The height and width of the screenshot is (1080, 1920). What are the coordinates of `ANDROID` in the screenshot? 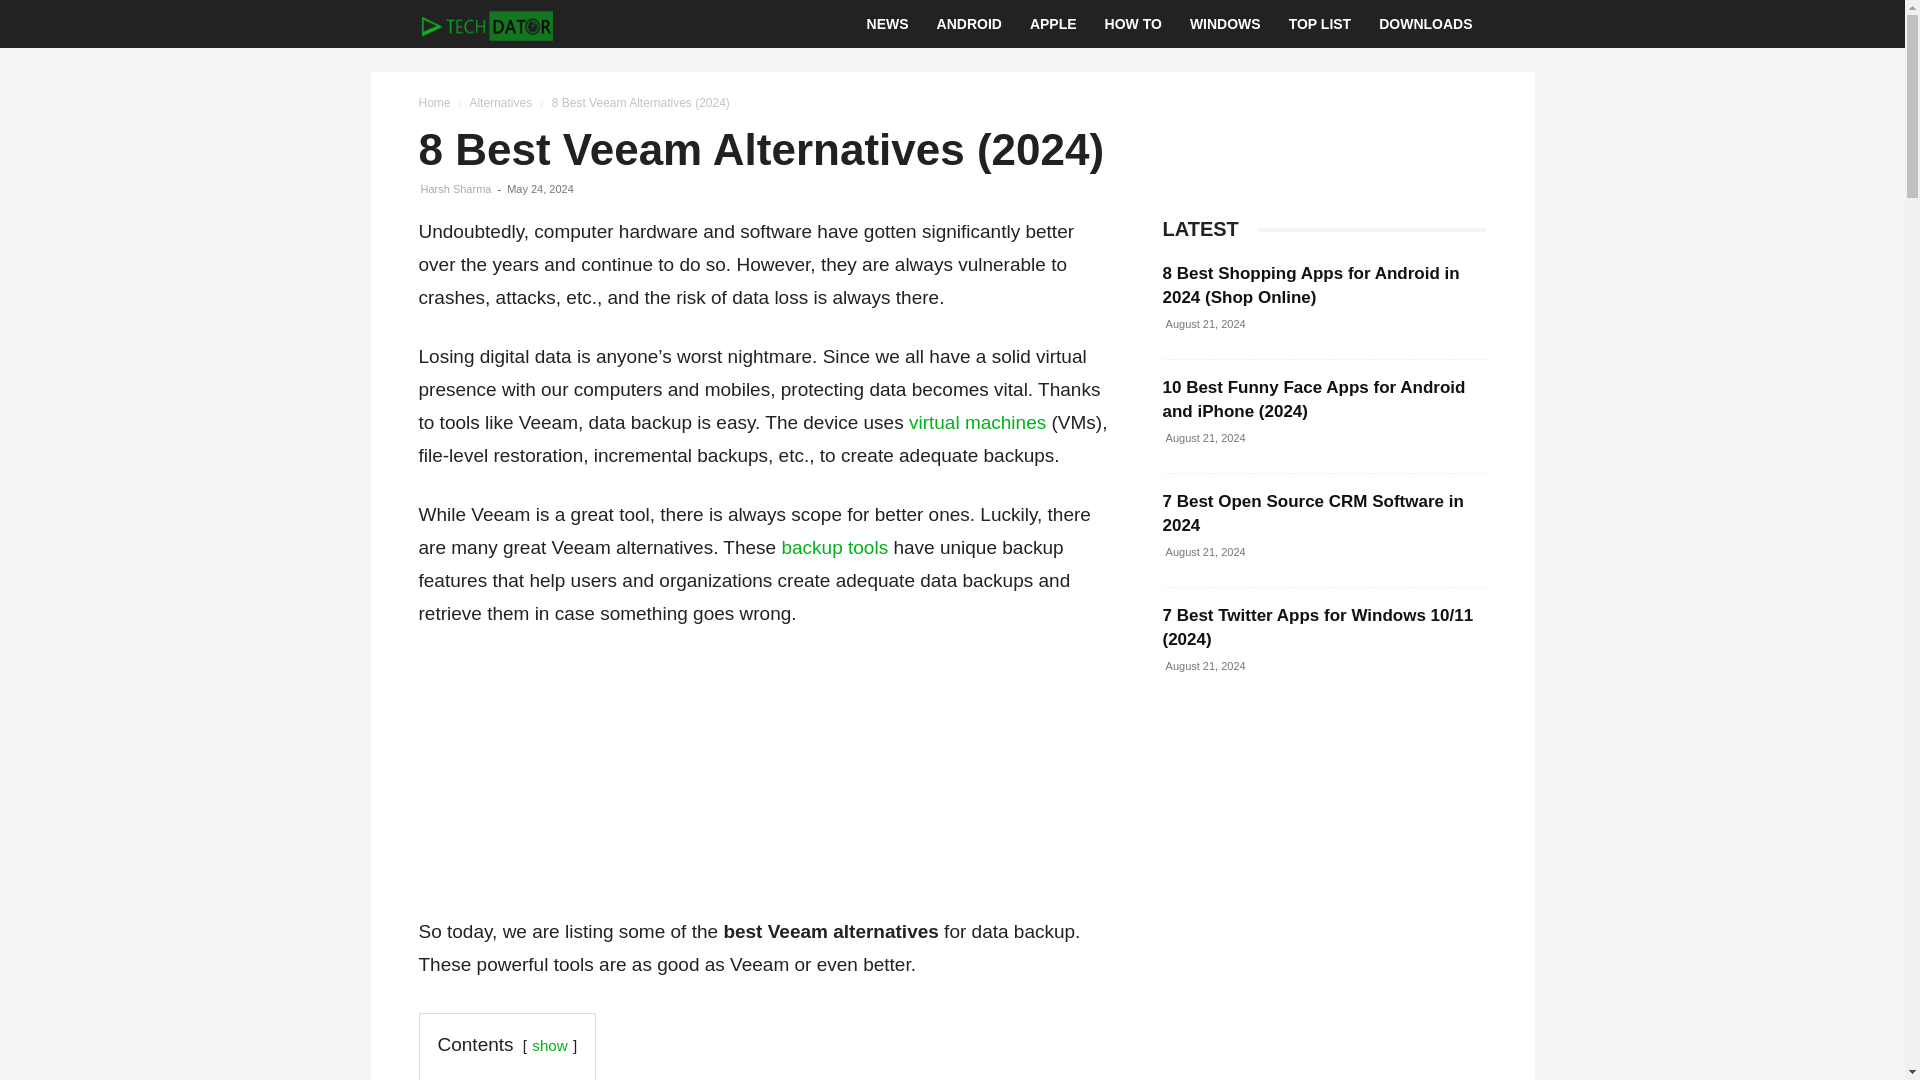 It's located at (969, 24).